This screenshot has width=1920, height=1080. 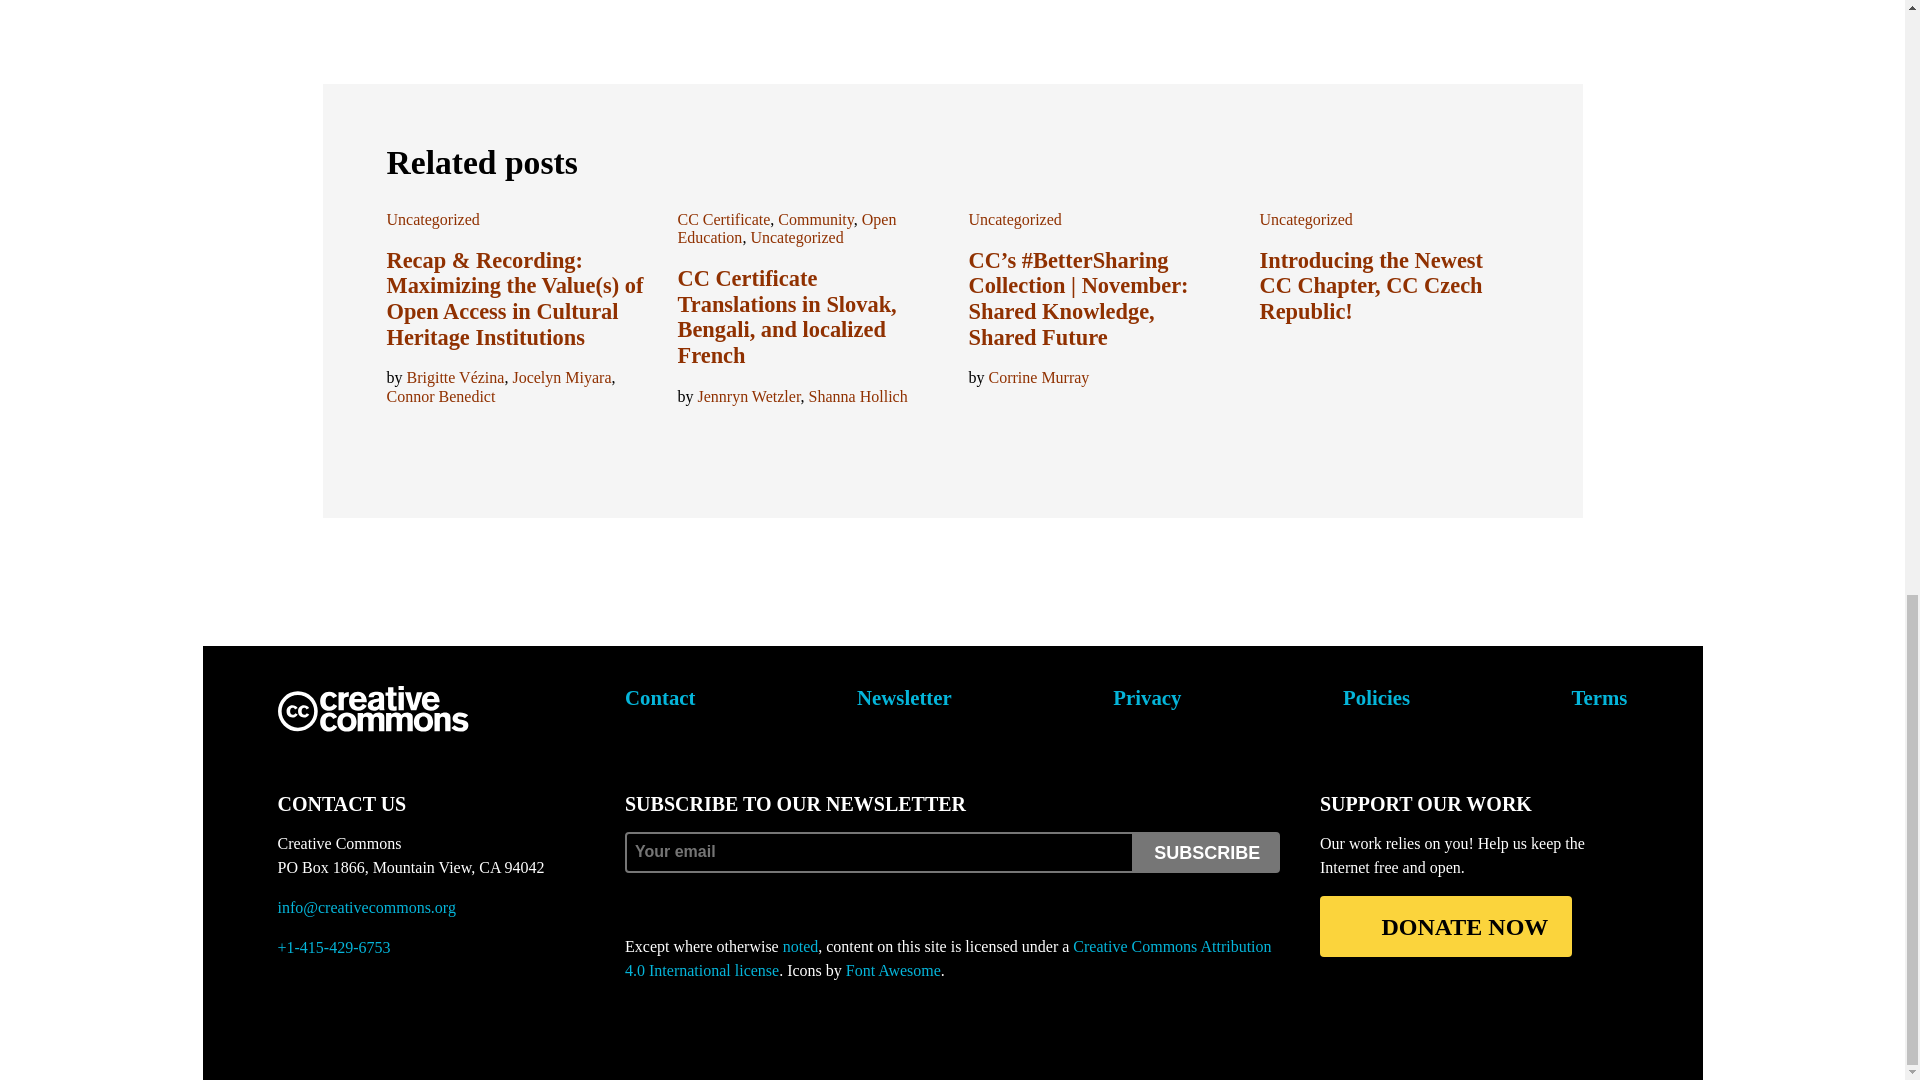 What do you see at coordinates (440, 396) in the screenshot?
I see `Connor Benedict` at bounding box center [440, 396].